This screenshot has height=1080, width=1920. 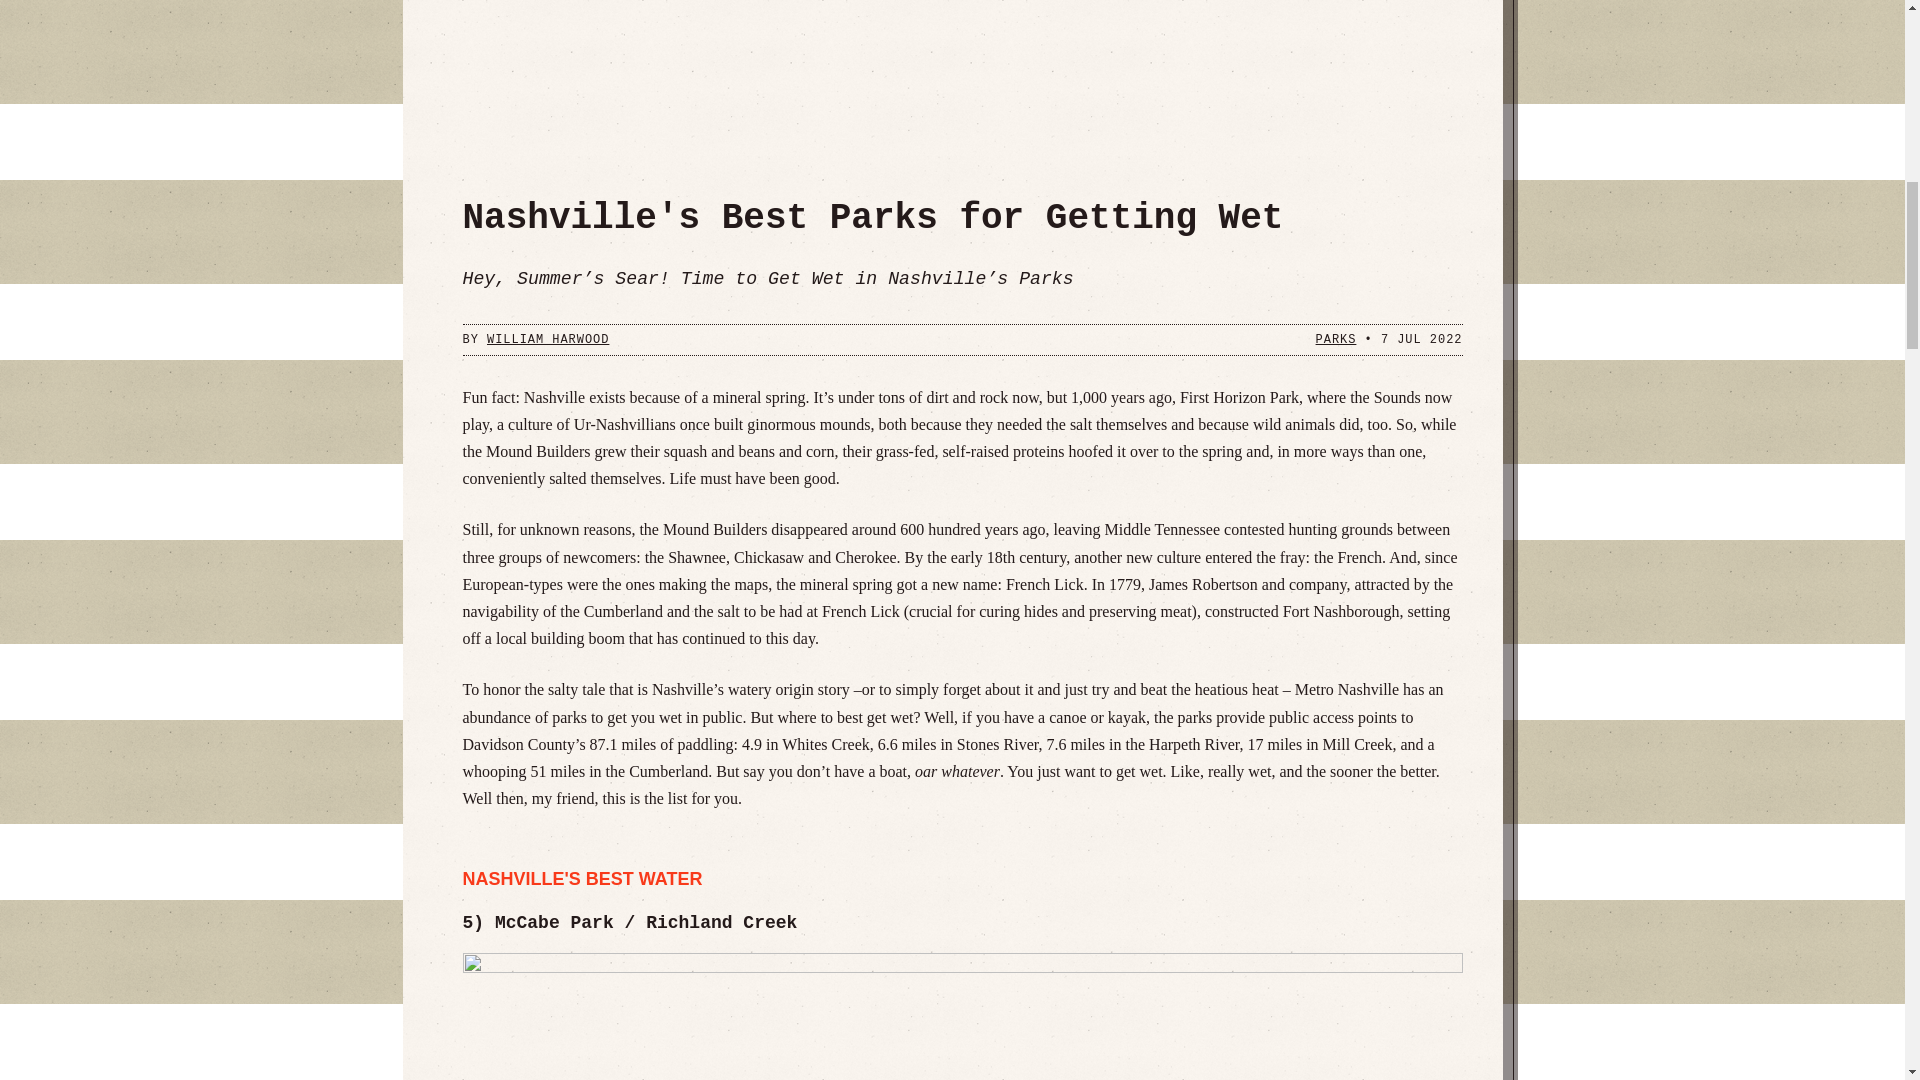 I want to click on WILLIAM HARWOOD, so click(x=548, y=339).